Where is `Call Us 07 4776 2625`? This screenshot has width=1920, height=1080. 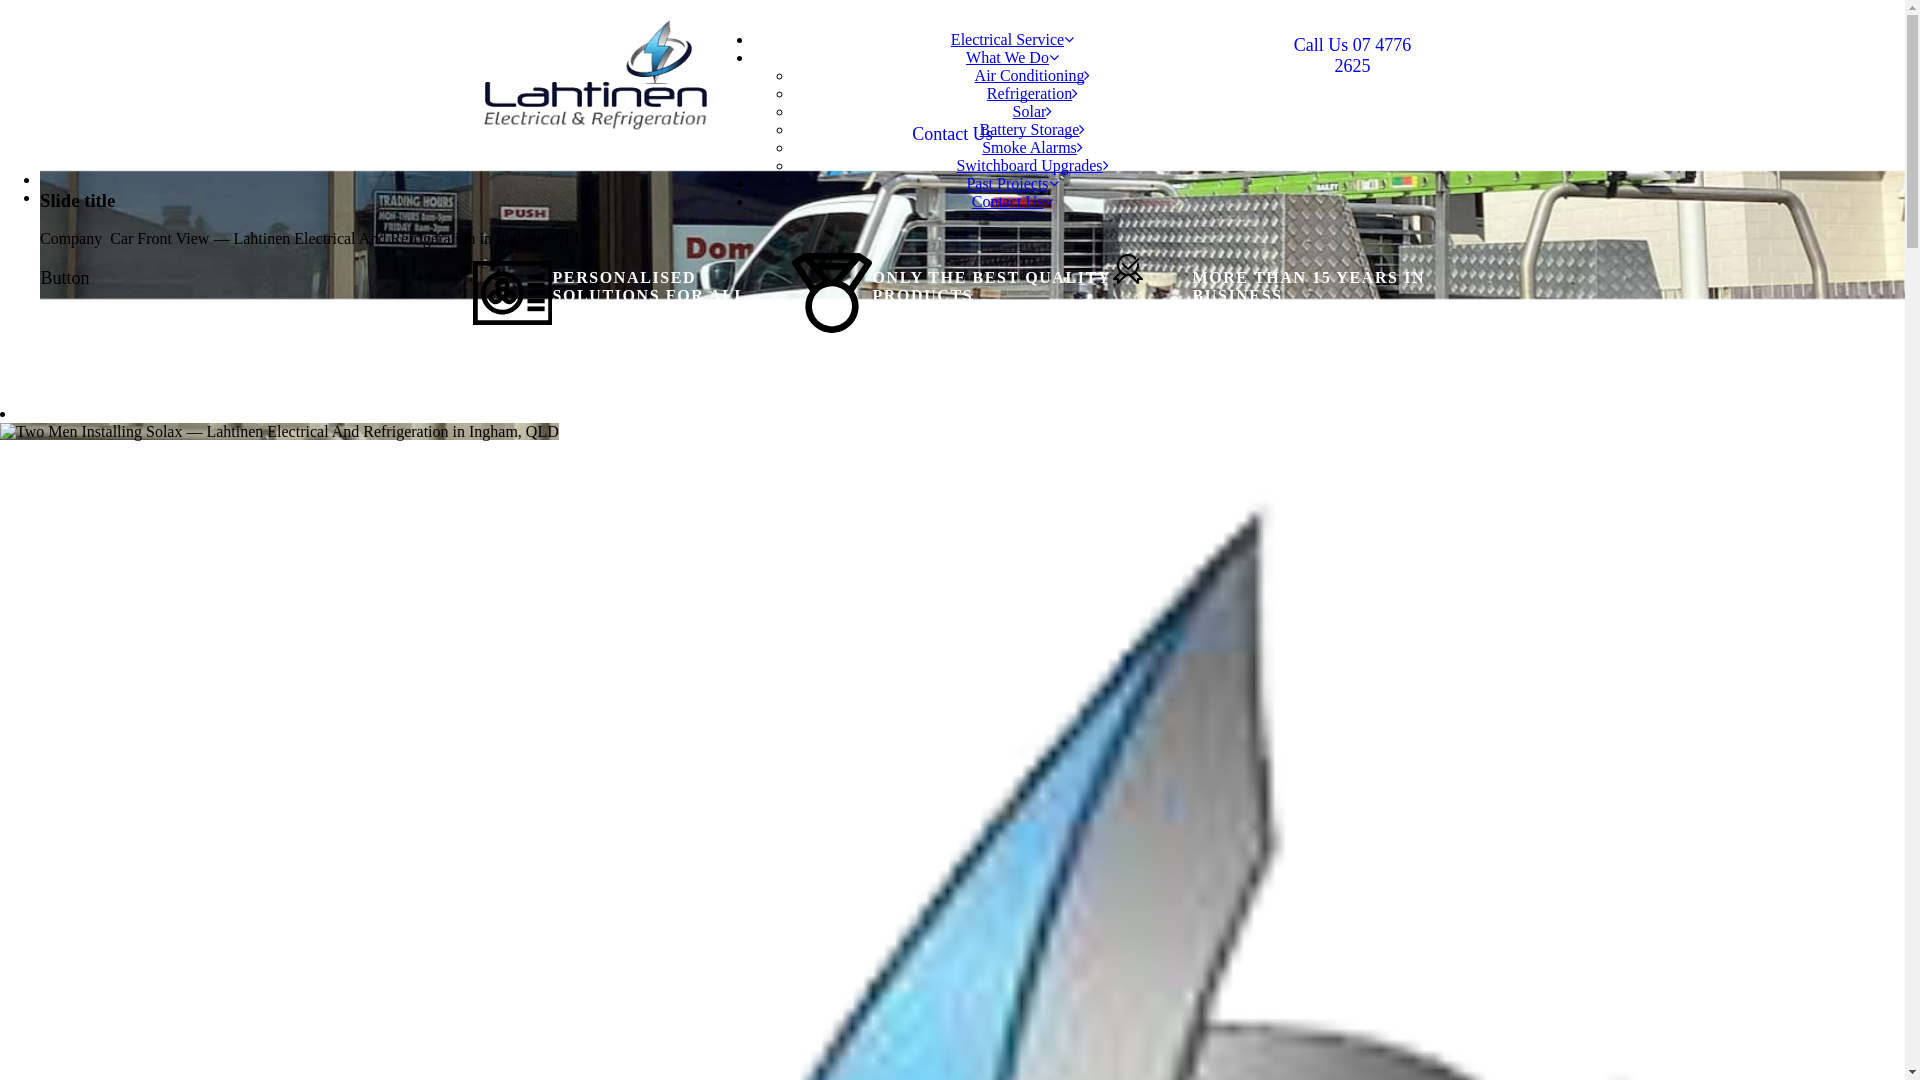 Call Us 07 4776 2625 is located at coordinates (1352, 56).